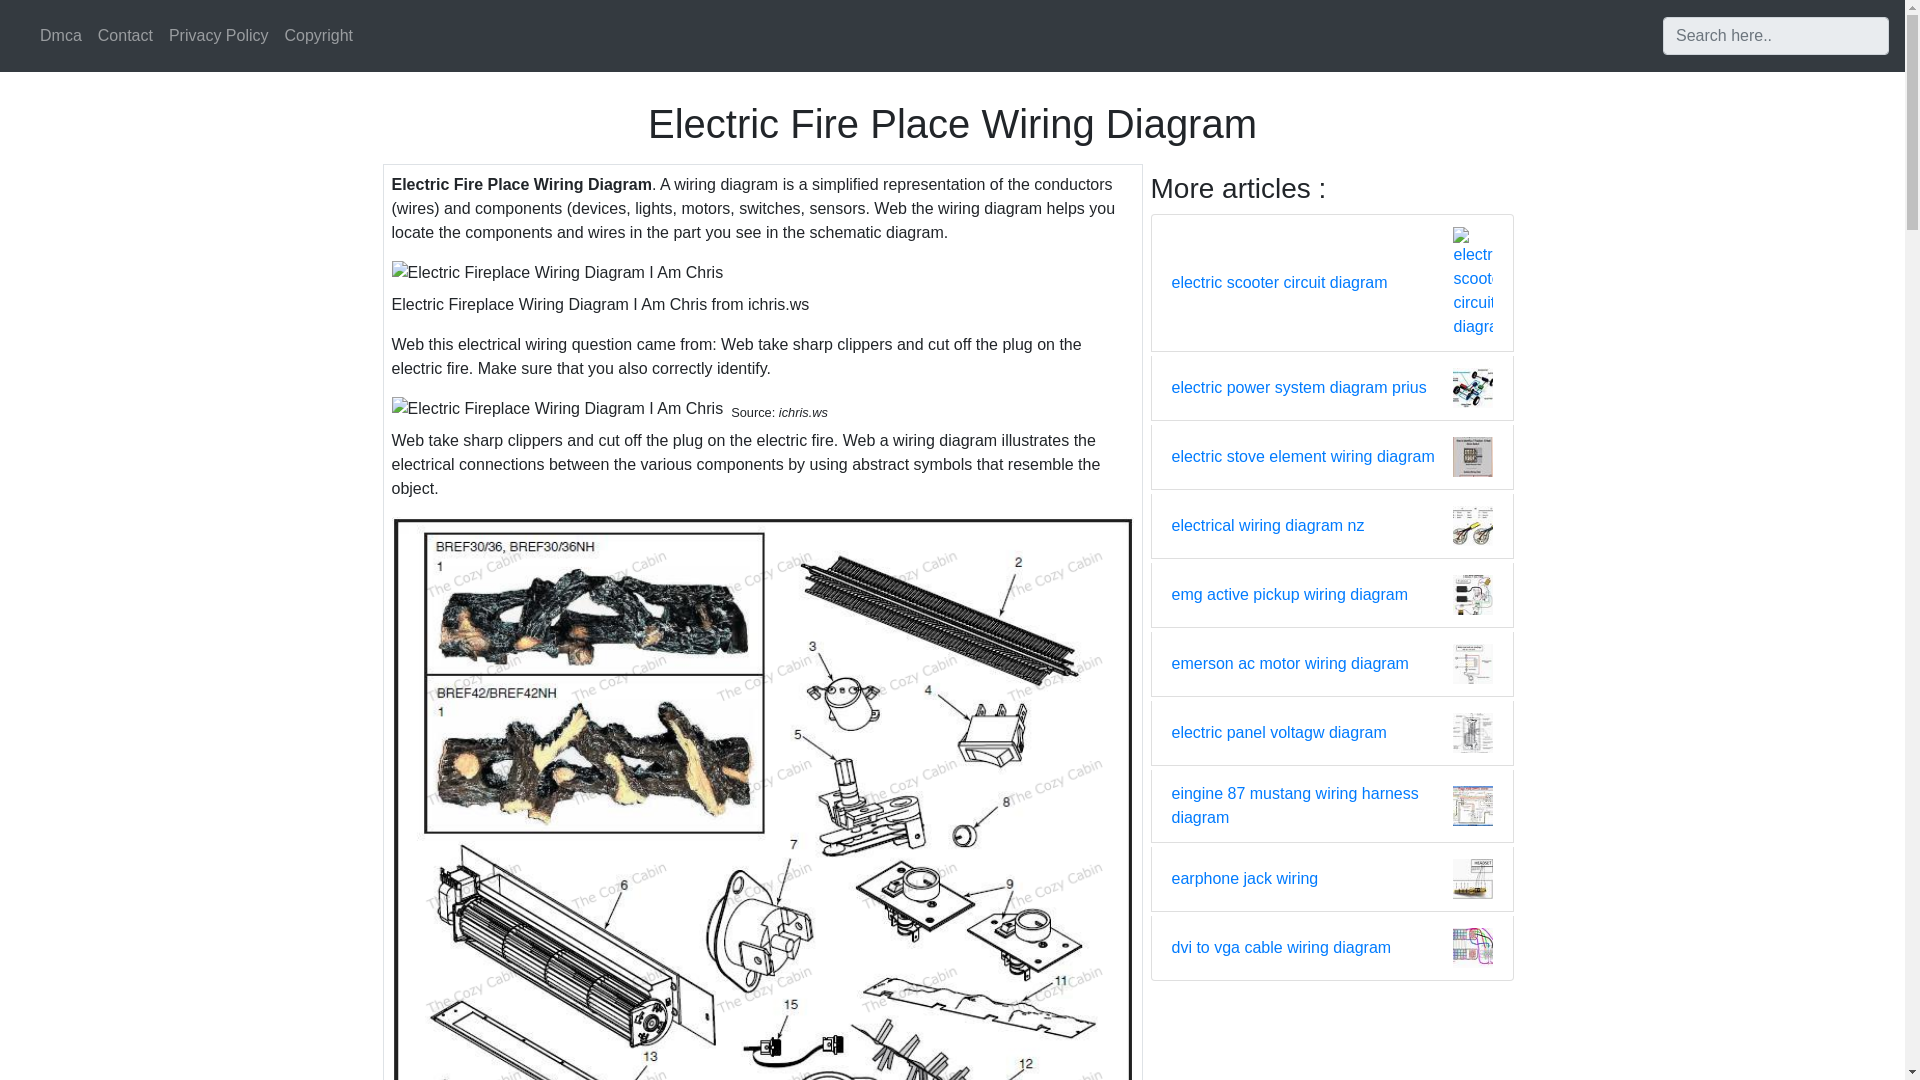 Image resolution: width=1920 pixels, height=1080 pixels. What do you see at coordinates (1298, 387) in the screenshot?
I see `electric power system diagram prius` at bounding box center [1298, 387].